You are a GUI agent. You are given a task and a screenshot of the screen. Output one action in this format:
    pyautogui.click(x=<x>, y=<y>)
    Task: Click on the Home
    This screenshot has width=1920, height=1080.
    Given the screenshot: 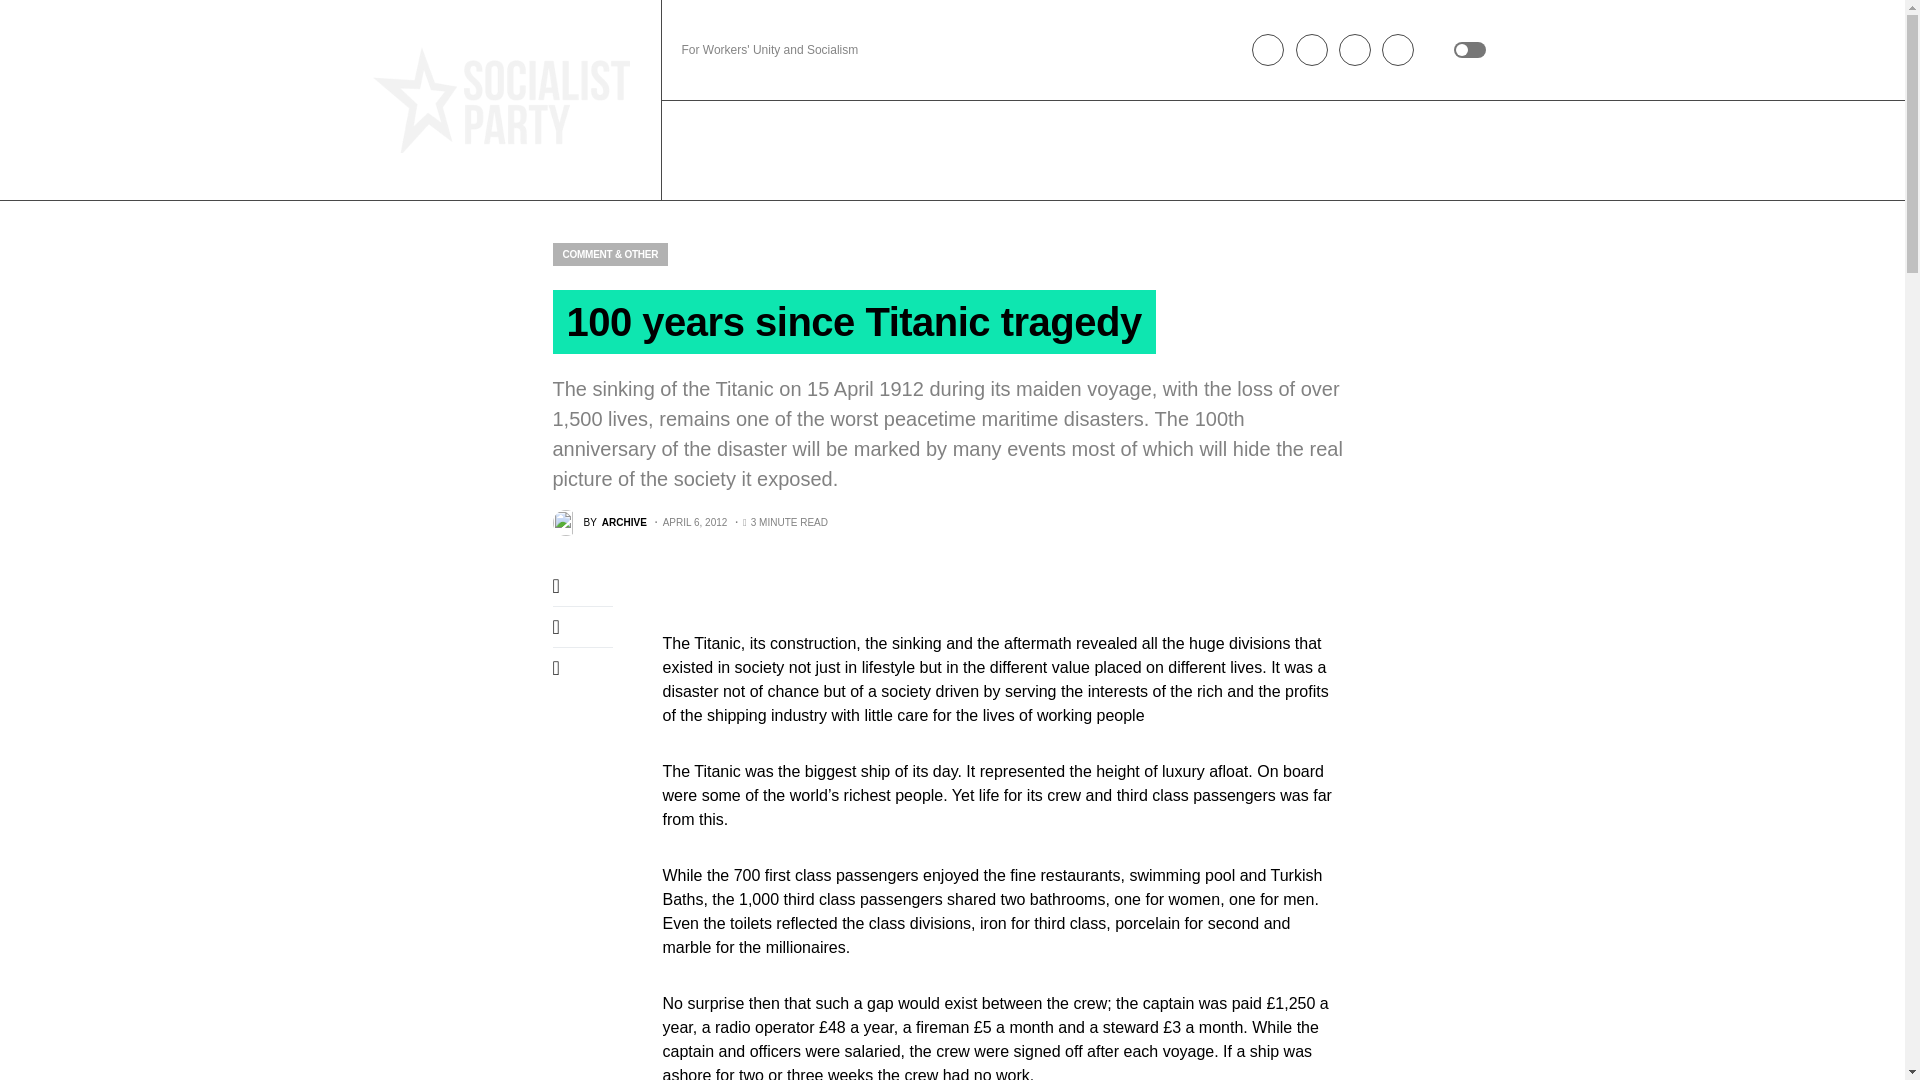 What is the action you would take?
    pyautogui.click(x=700, y=150)
    